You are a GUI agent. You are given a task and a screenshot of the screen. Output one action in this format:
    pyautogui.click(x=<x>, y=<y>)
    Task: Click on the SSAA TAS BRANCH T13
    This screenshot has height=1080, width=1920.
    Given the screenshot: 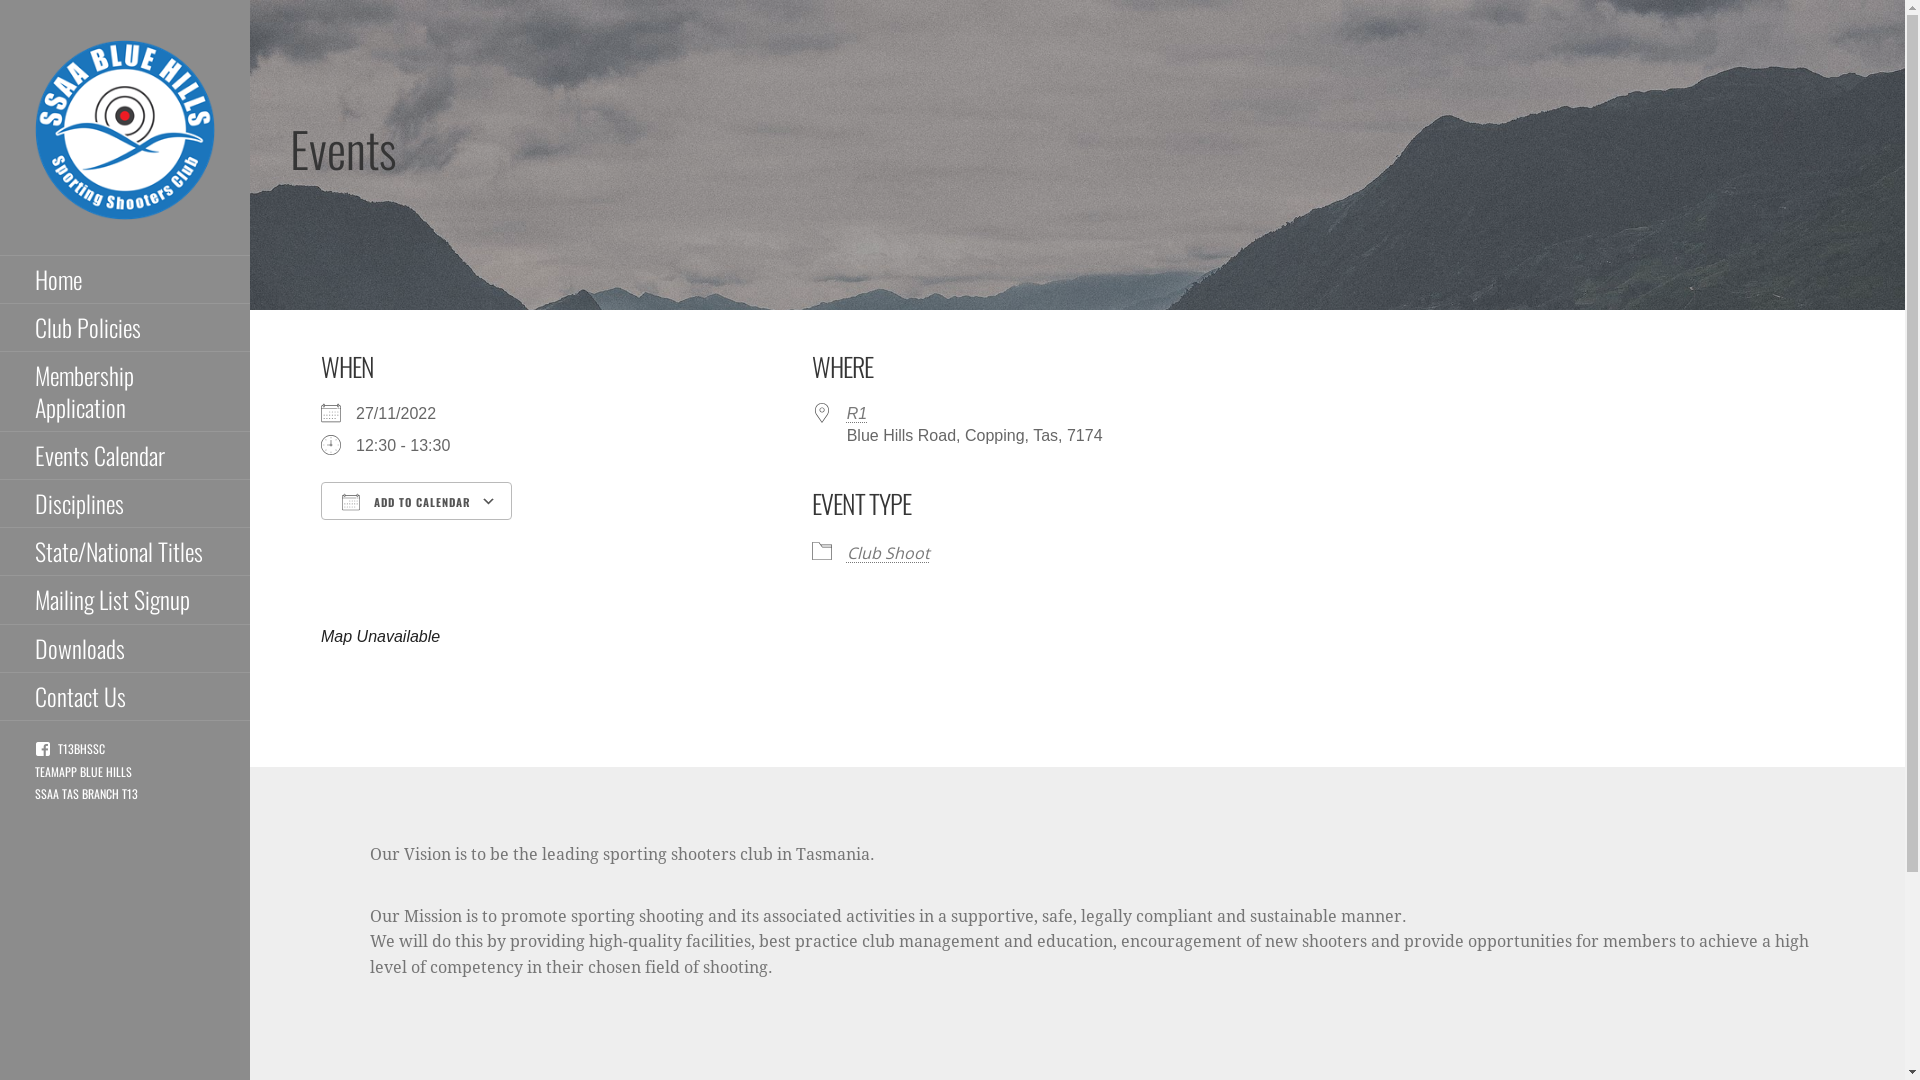 What is the action you would take?
    pyautogui.click(x=86, y=794)
    